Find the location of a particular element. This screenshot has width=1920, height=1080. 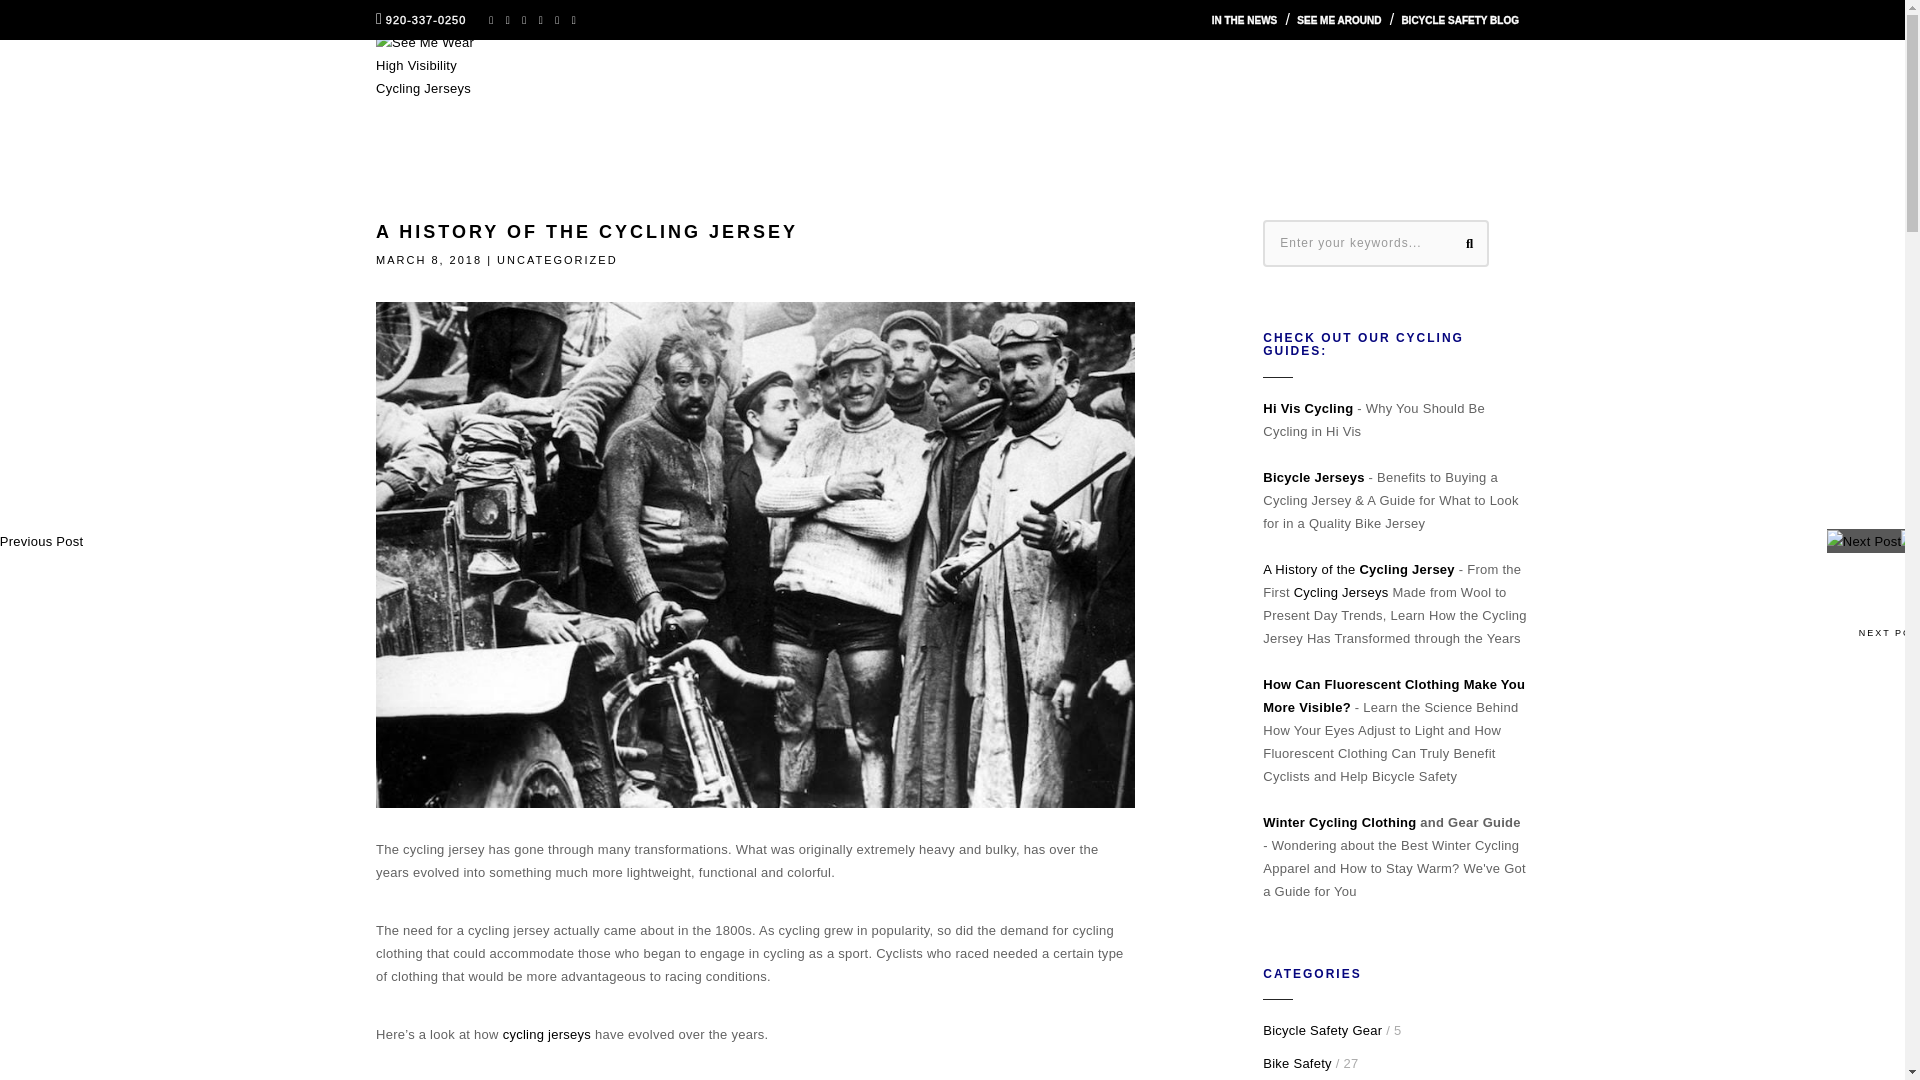

WHY FLUORESCENT? is located at coordinates (1192, 69).